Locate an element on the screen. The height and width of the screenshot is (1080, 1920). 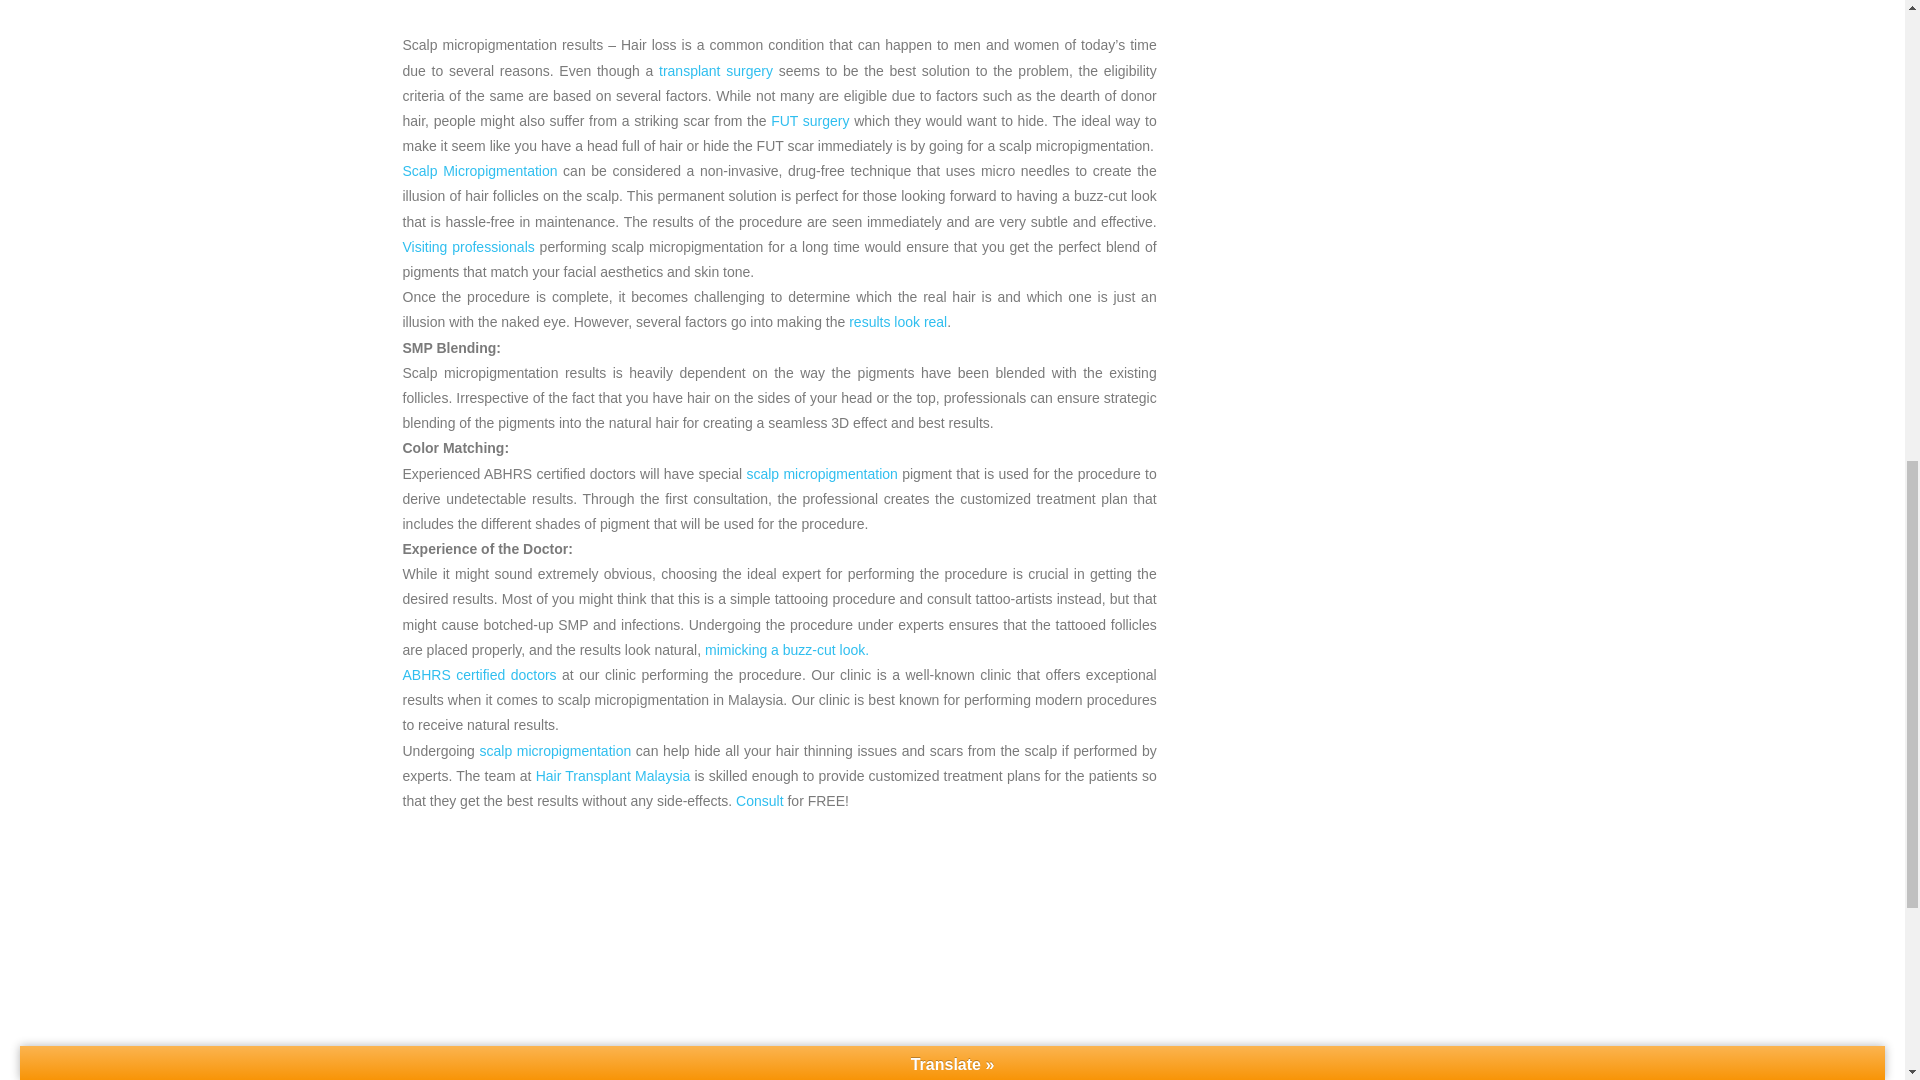
scalp micropigmentation is located at coordinates (820, 473).